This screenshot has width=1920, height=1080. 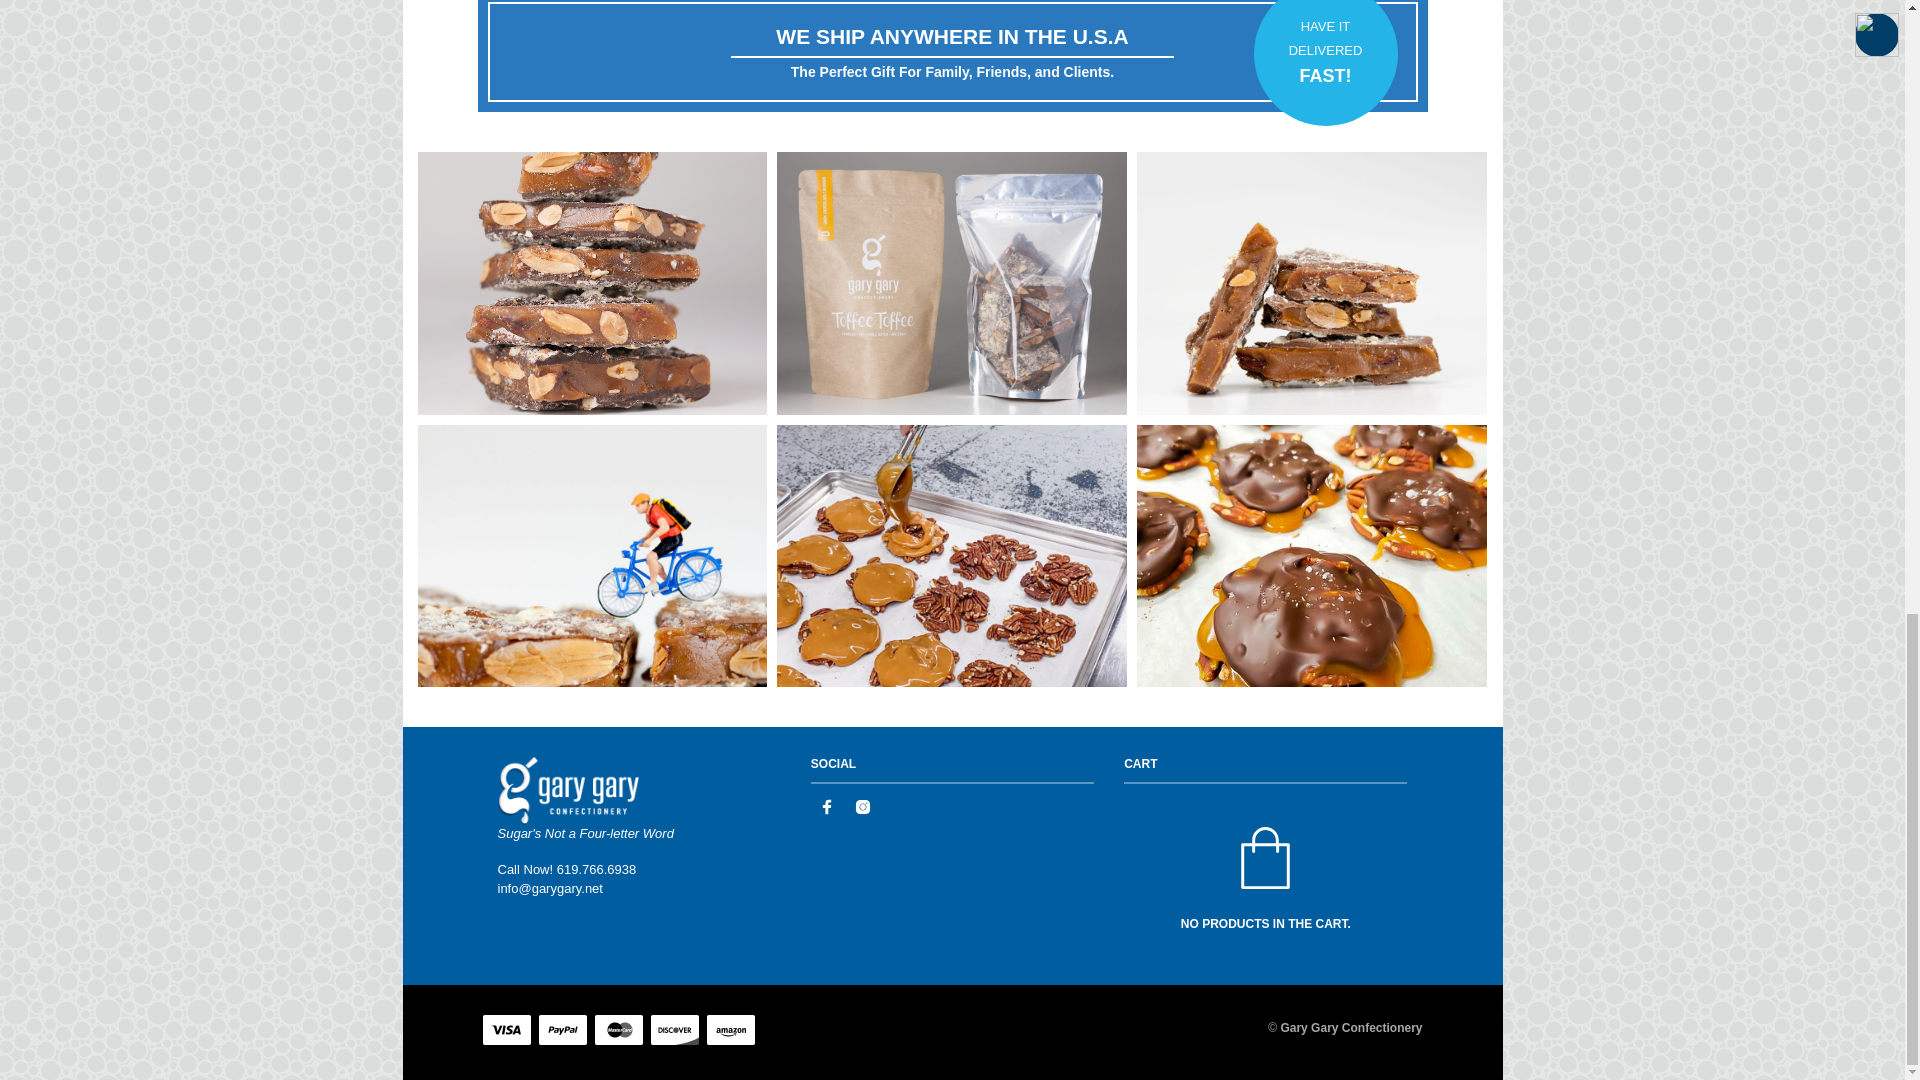 What do you see at coordinates (593, 282) in the screenshot?
I see `Stacked and Loaded` at bounding box center [593, 282].